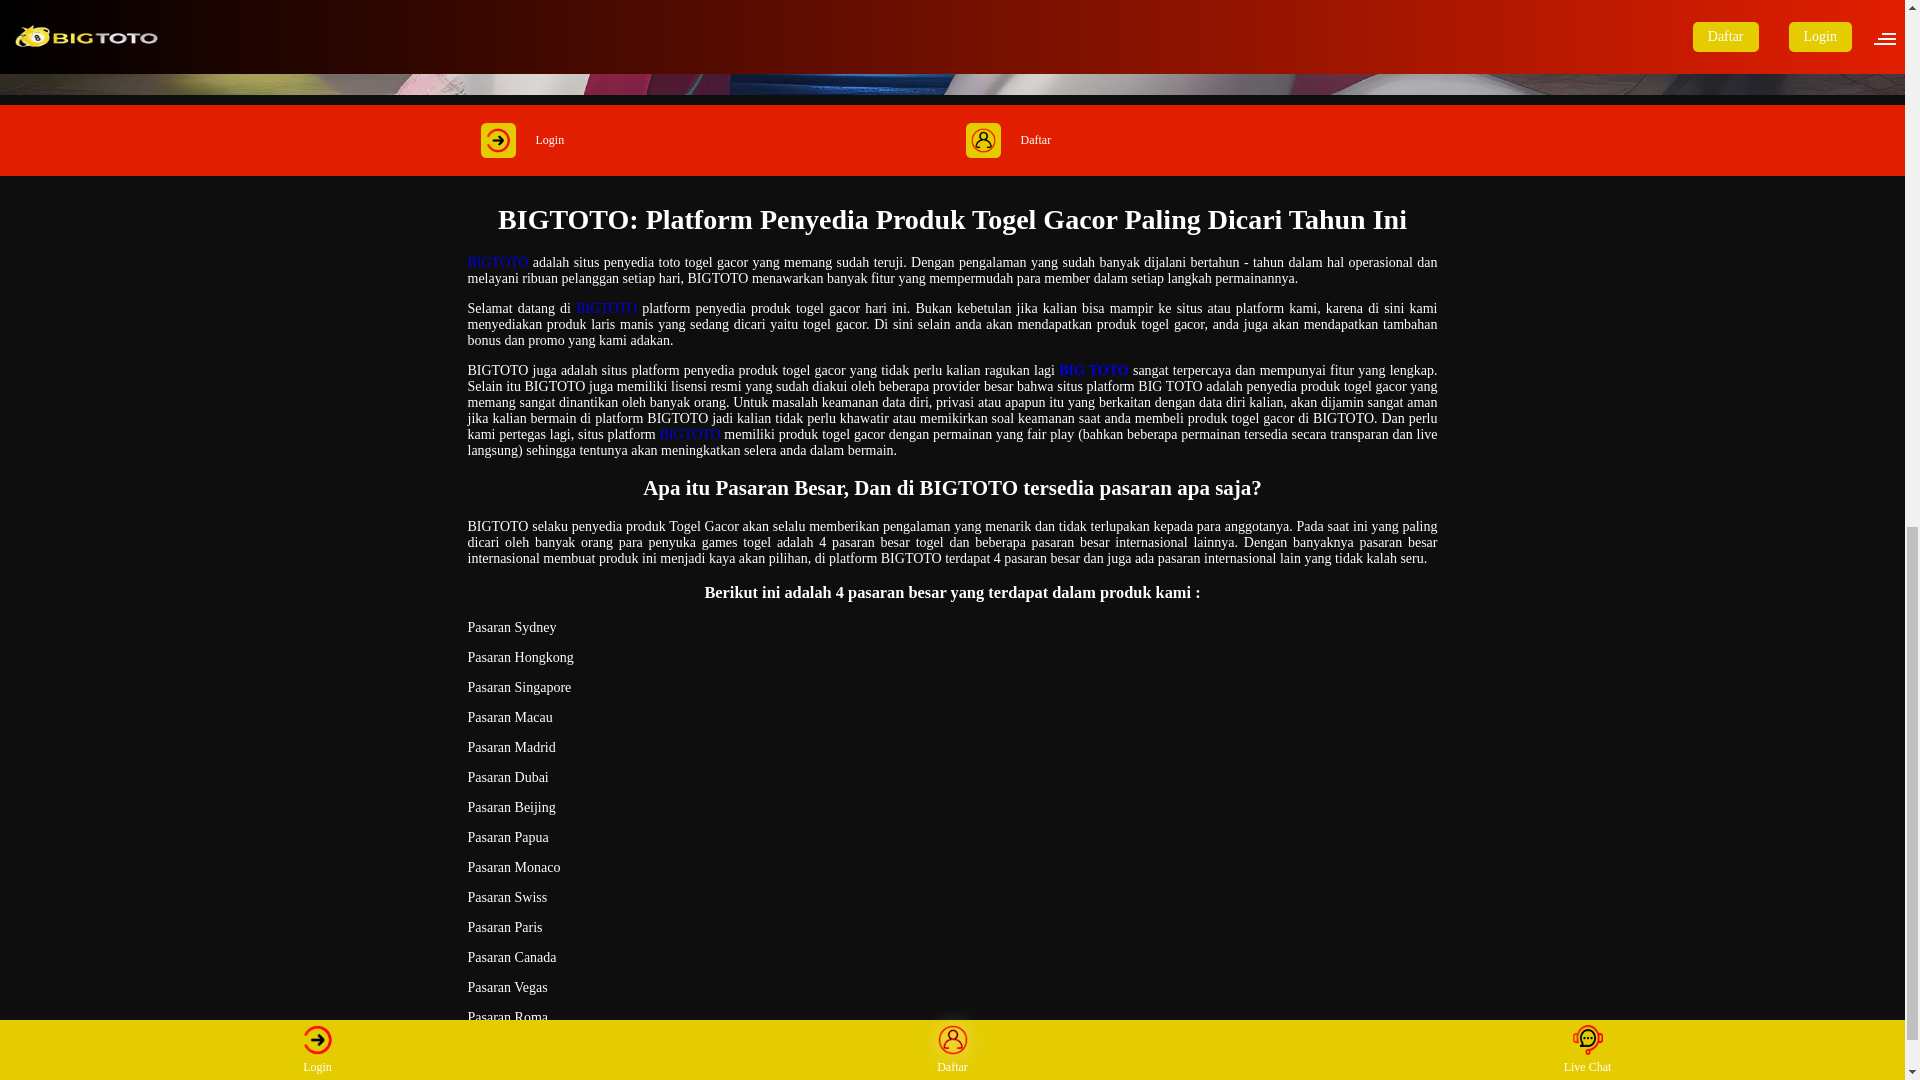 Image resolution: width=1920 pixels, height=1080 pixels. What do you see at coordinates (498, 262) in the screenshot?
I see `BIGTOTO` at bounding box center [498, 262].